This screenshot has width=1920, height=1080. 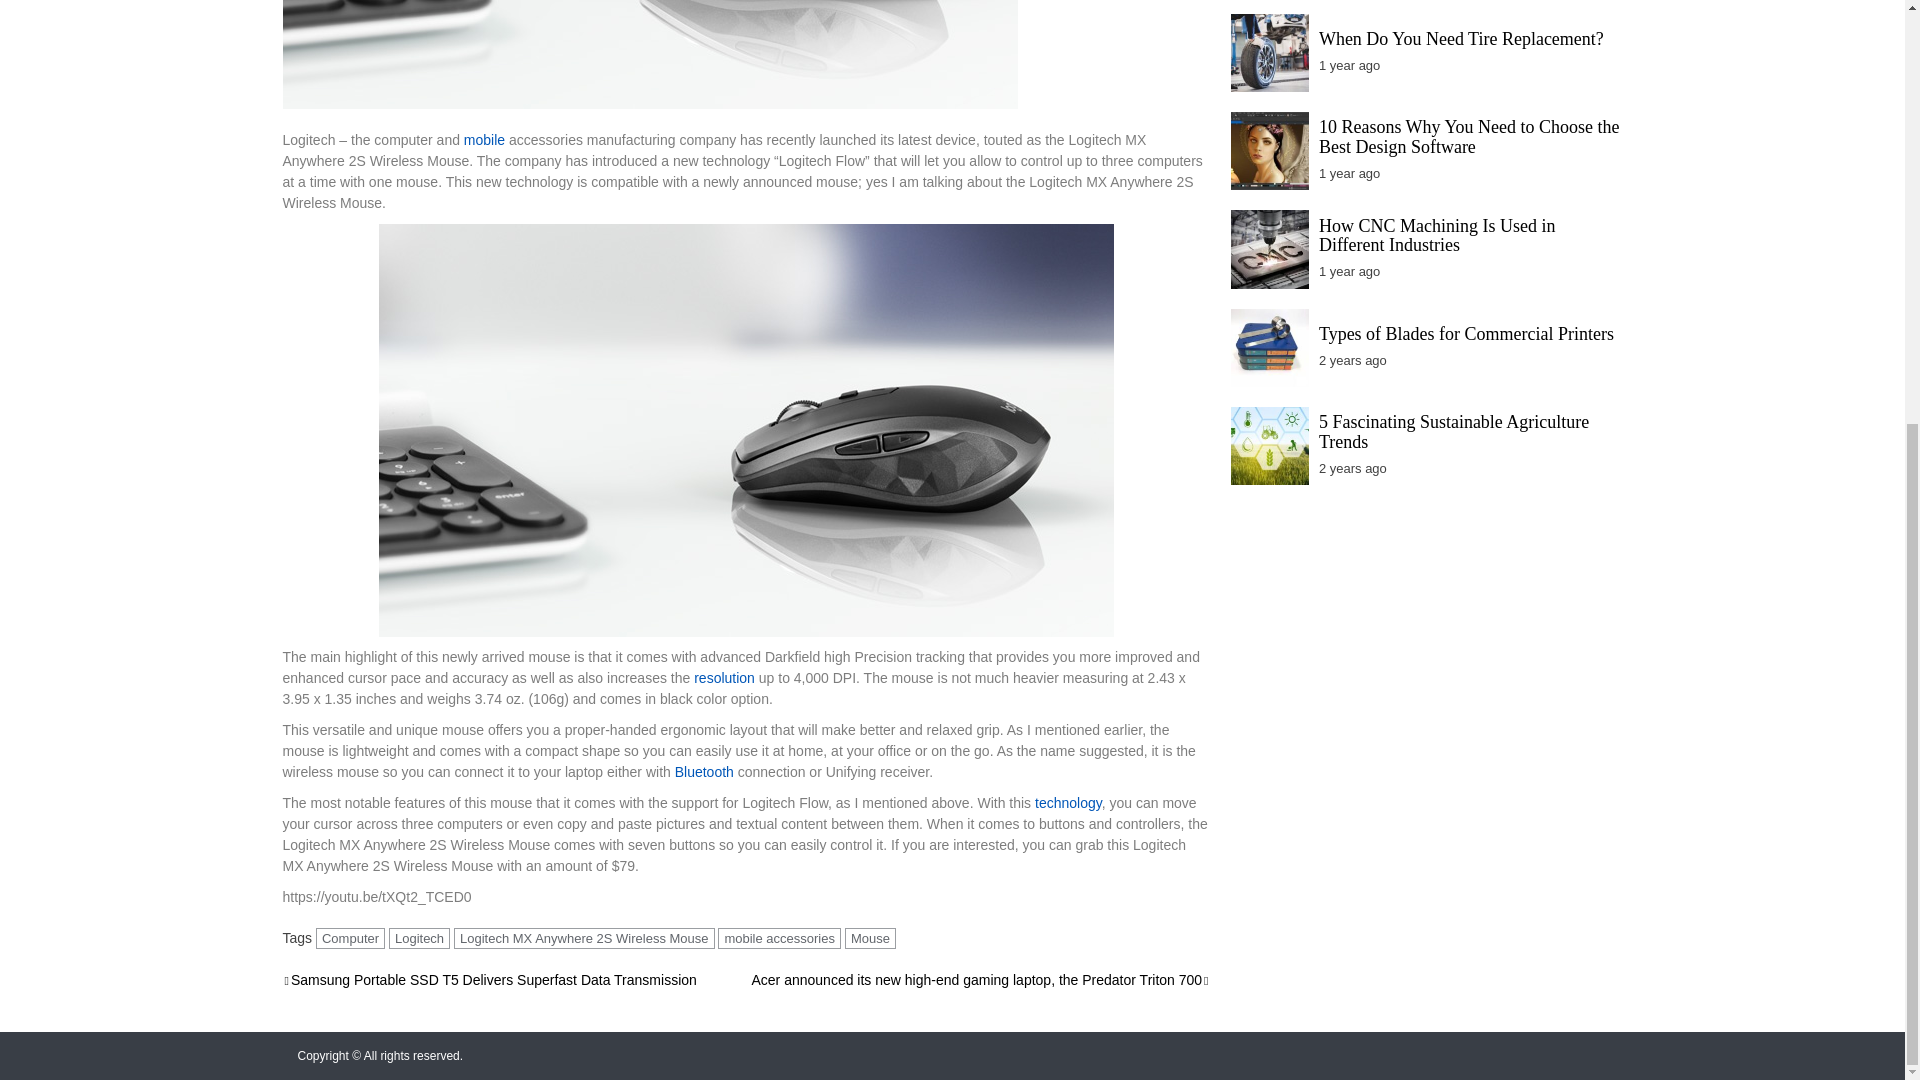 What do you see at coordinates (484, 139) in the screenshot?
I see `mobile` at bounding box center [484, 139].